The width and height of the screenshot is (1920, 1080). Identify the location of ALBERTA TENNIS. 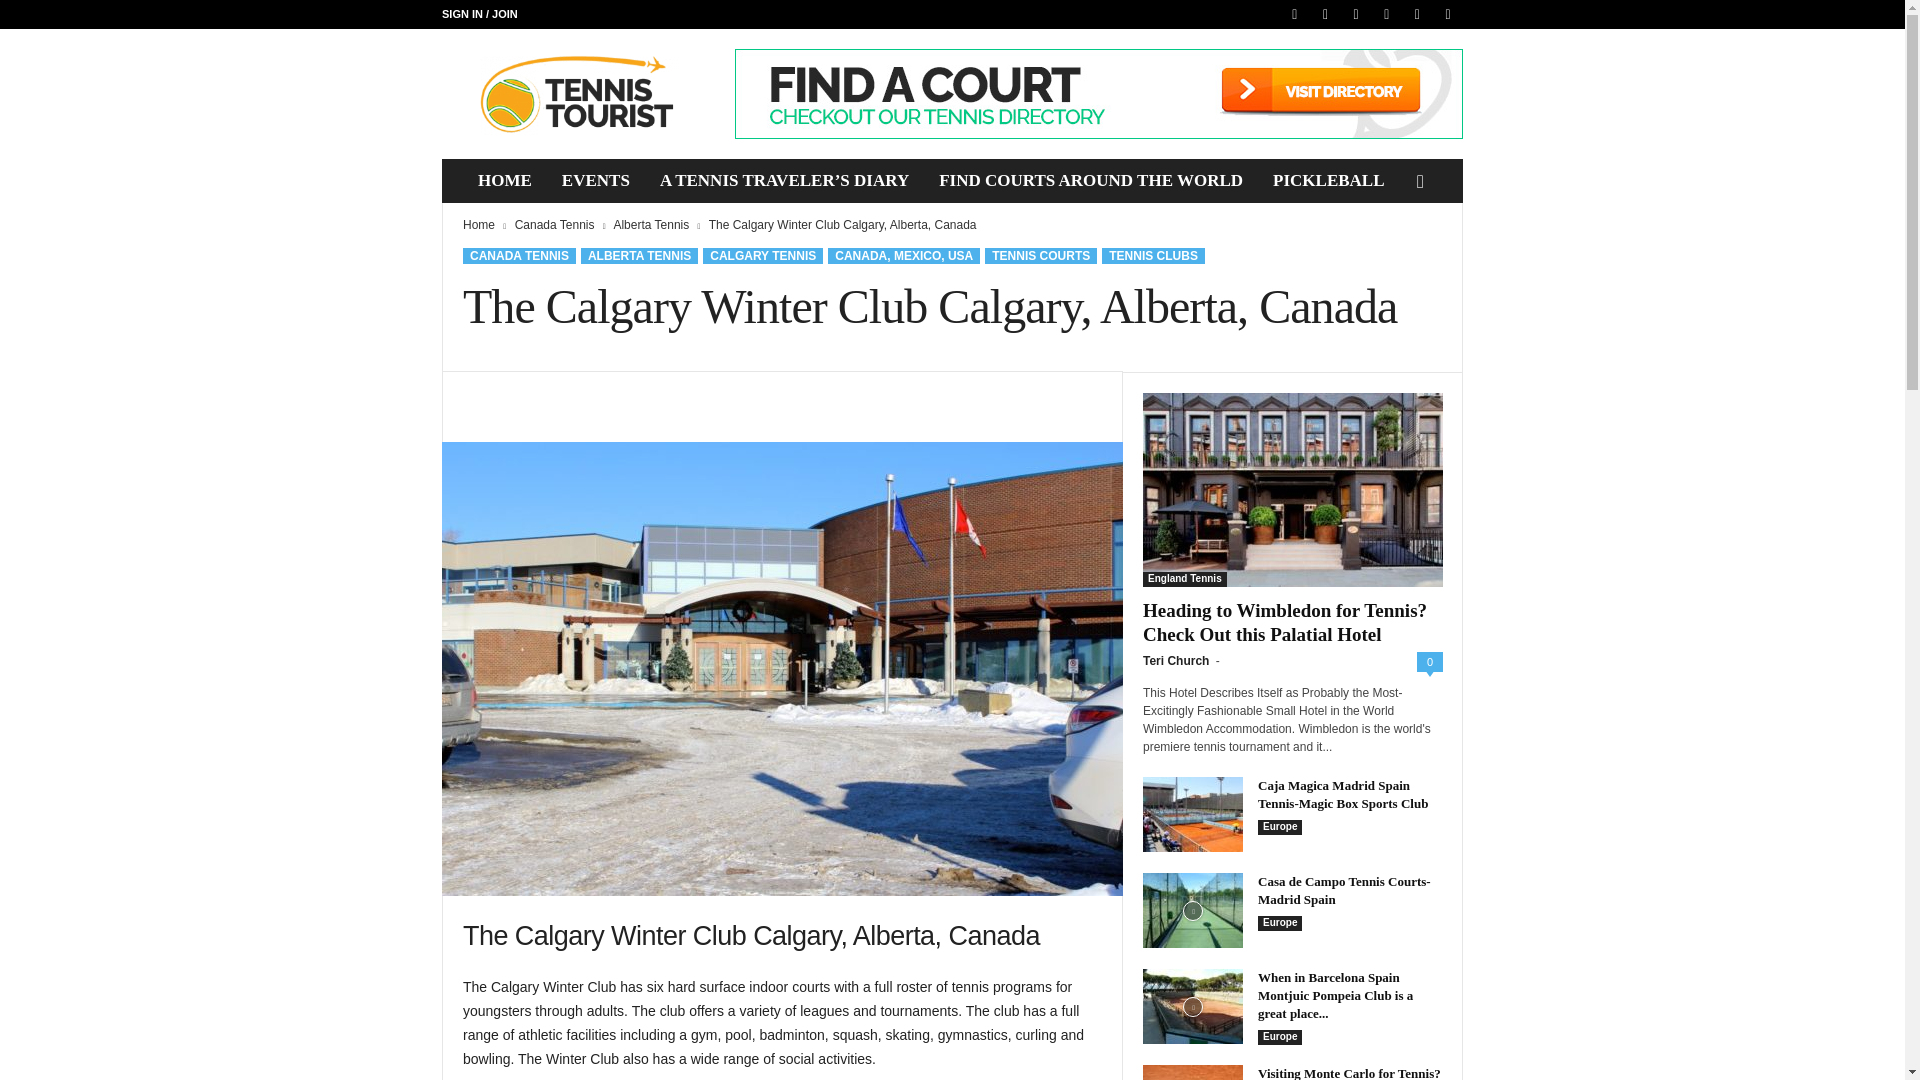
(640, 256).